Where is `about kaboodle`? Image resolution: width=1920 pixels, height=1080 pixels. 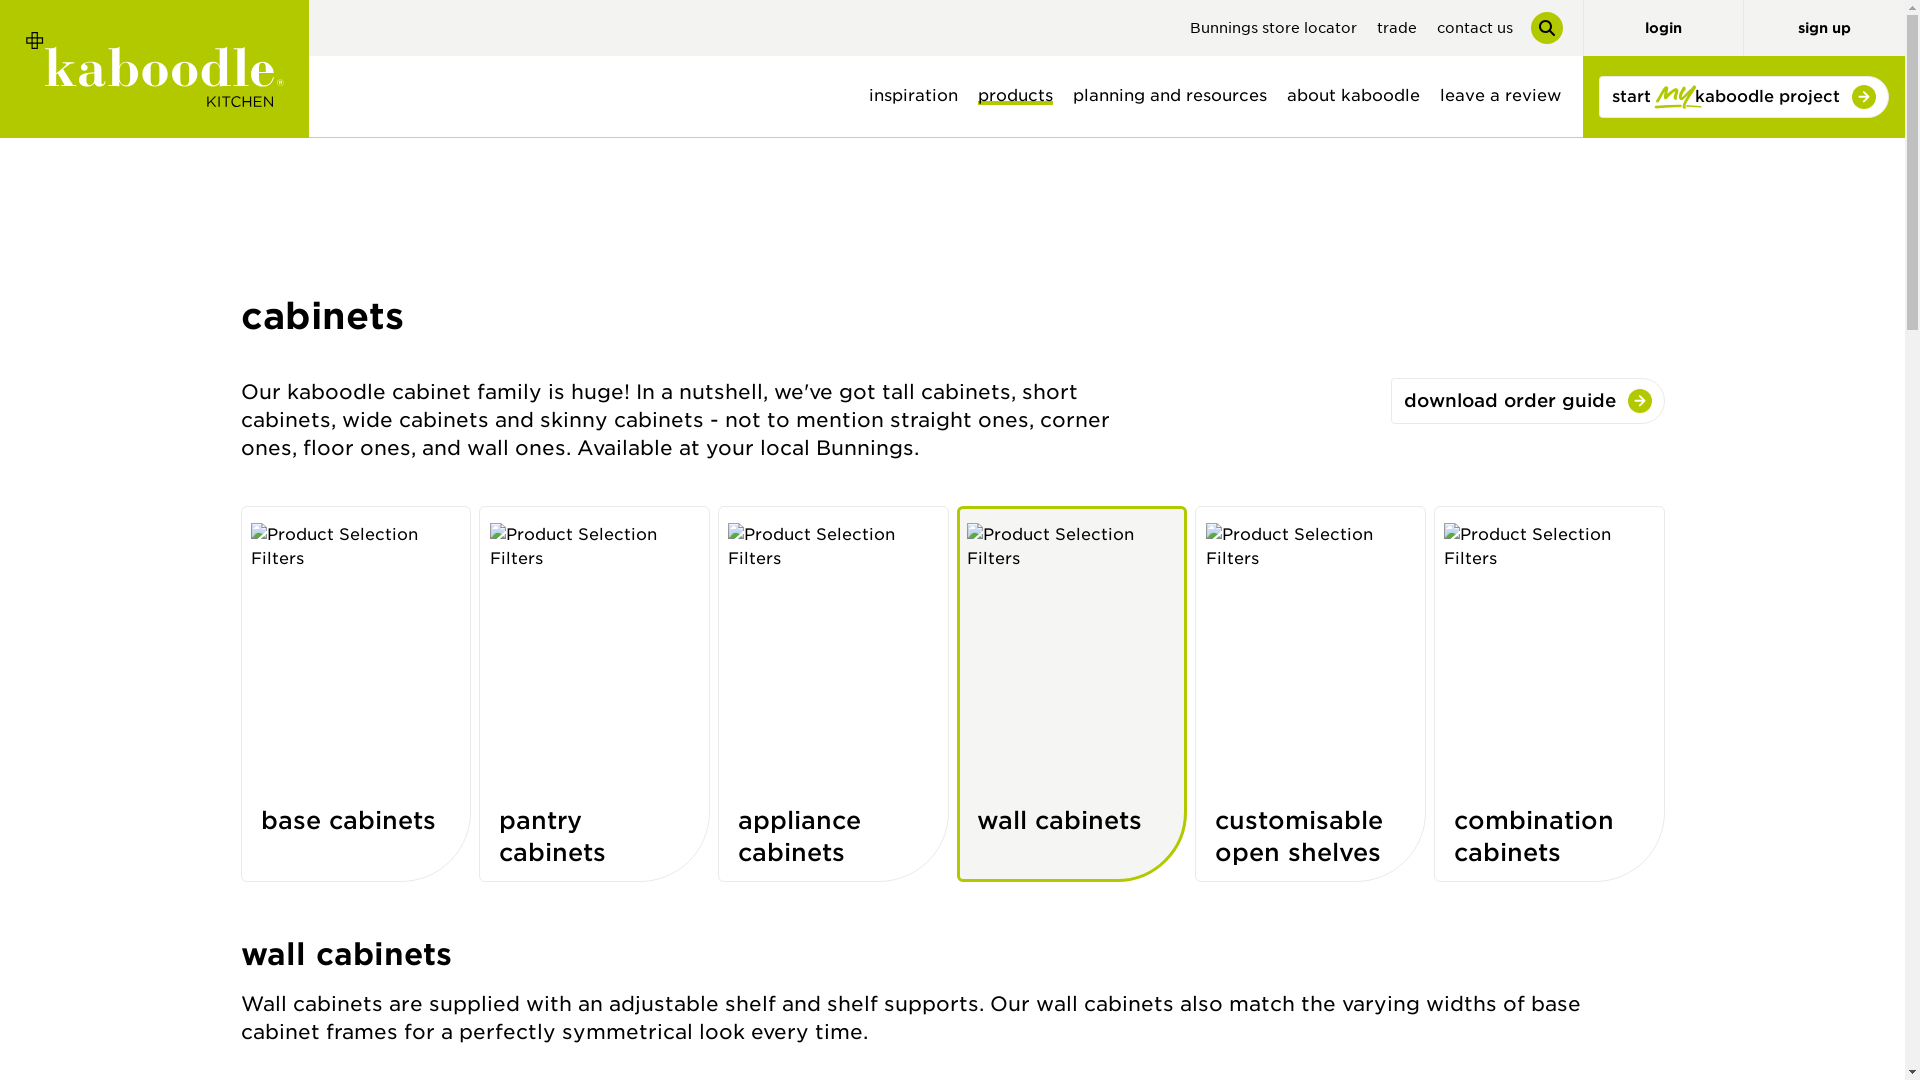
about kaboodle is located at coordinates (1353, 96).